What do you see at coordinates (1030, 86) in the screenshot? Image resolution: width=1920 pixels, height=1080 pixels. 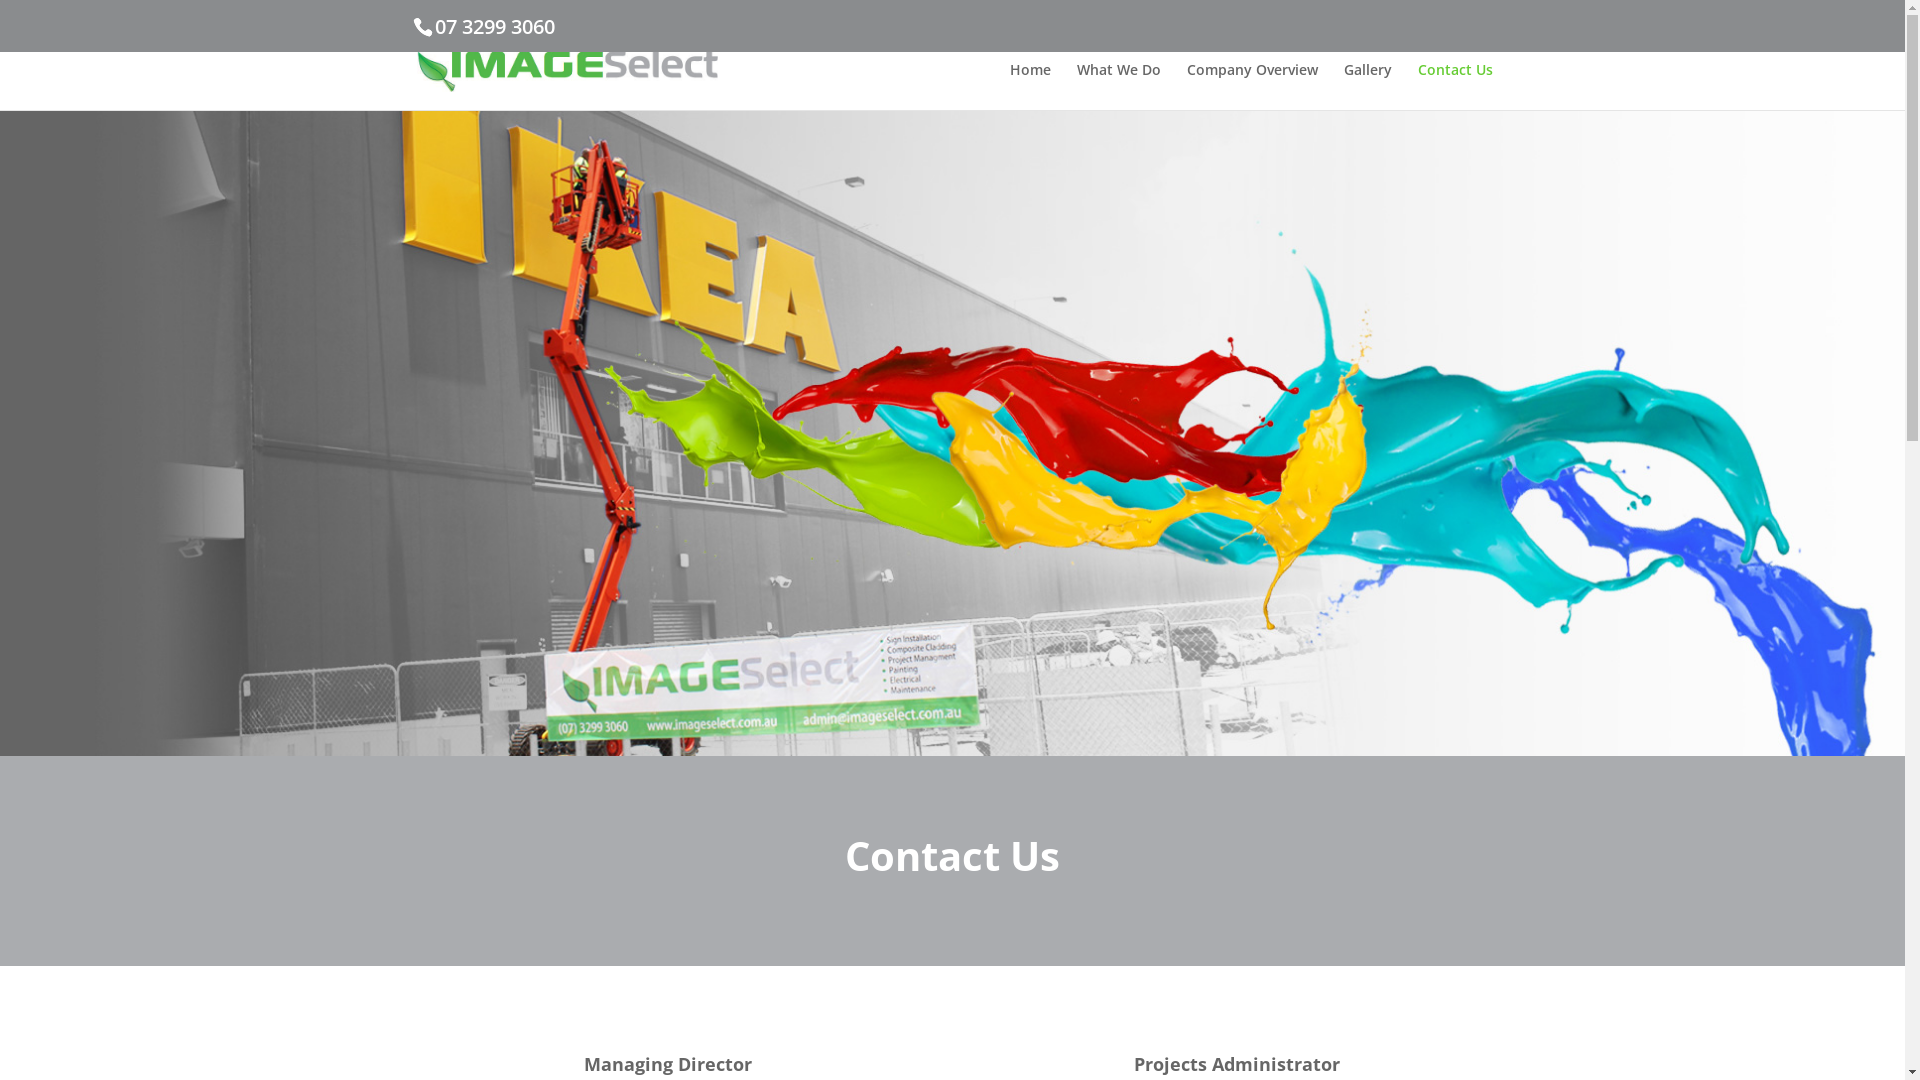 I see `Home` at bounding box center [1030, 86].